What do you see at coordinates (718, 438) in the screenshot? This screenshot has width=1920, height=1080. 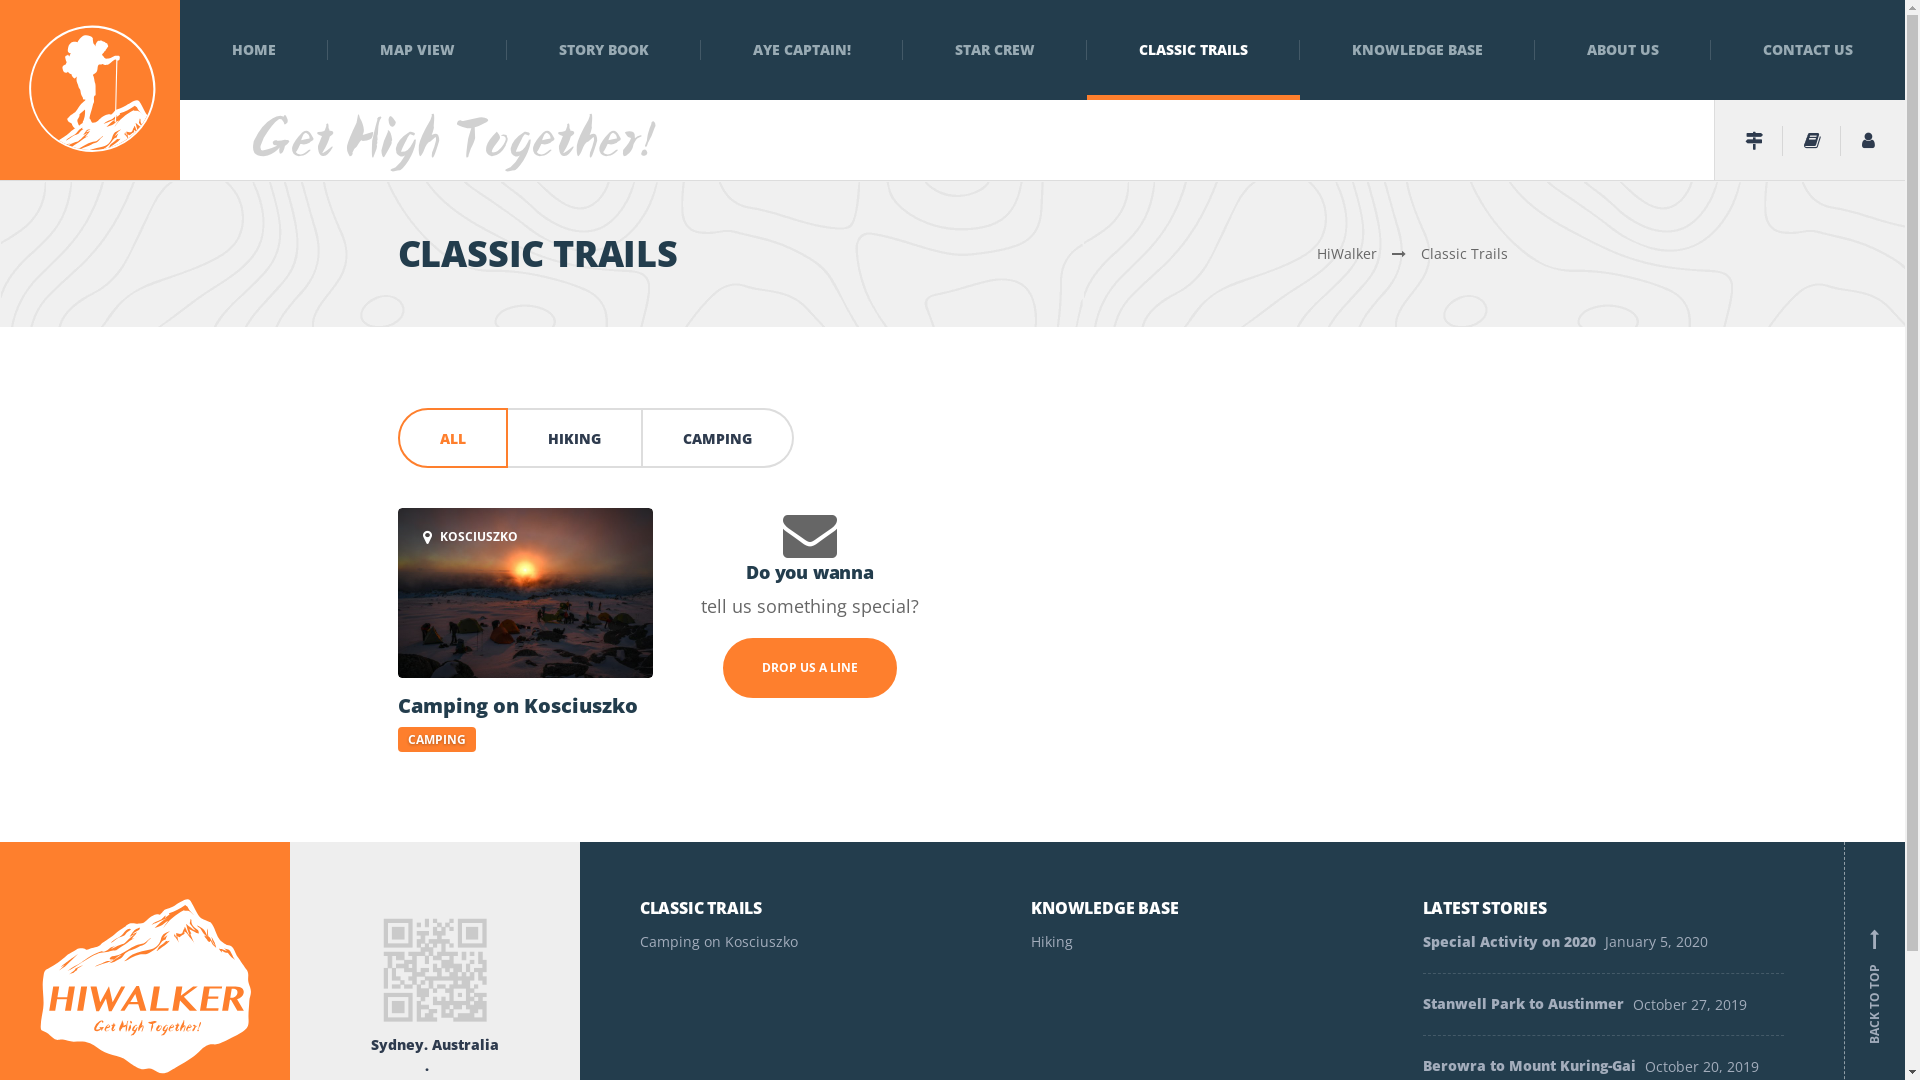 I see `CAMPING` at bounding box center [718, 438].